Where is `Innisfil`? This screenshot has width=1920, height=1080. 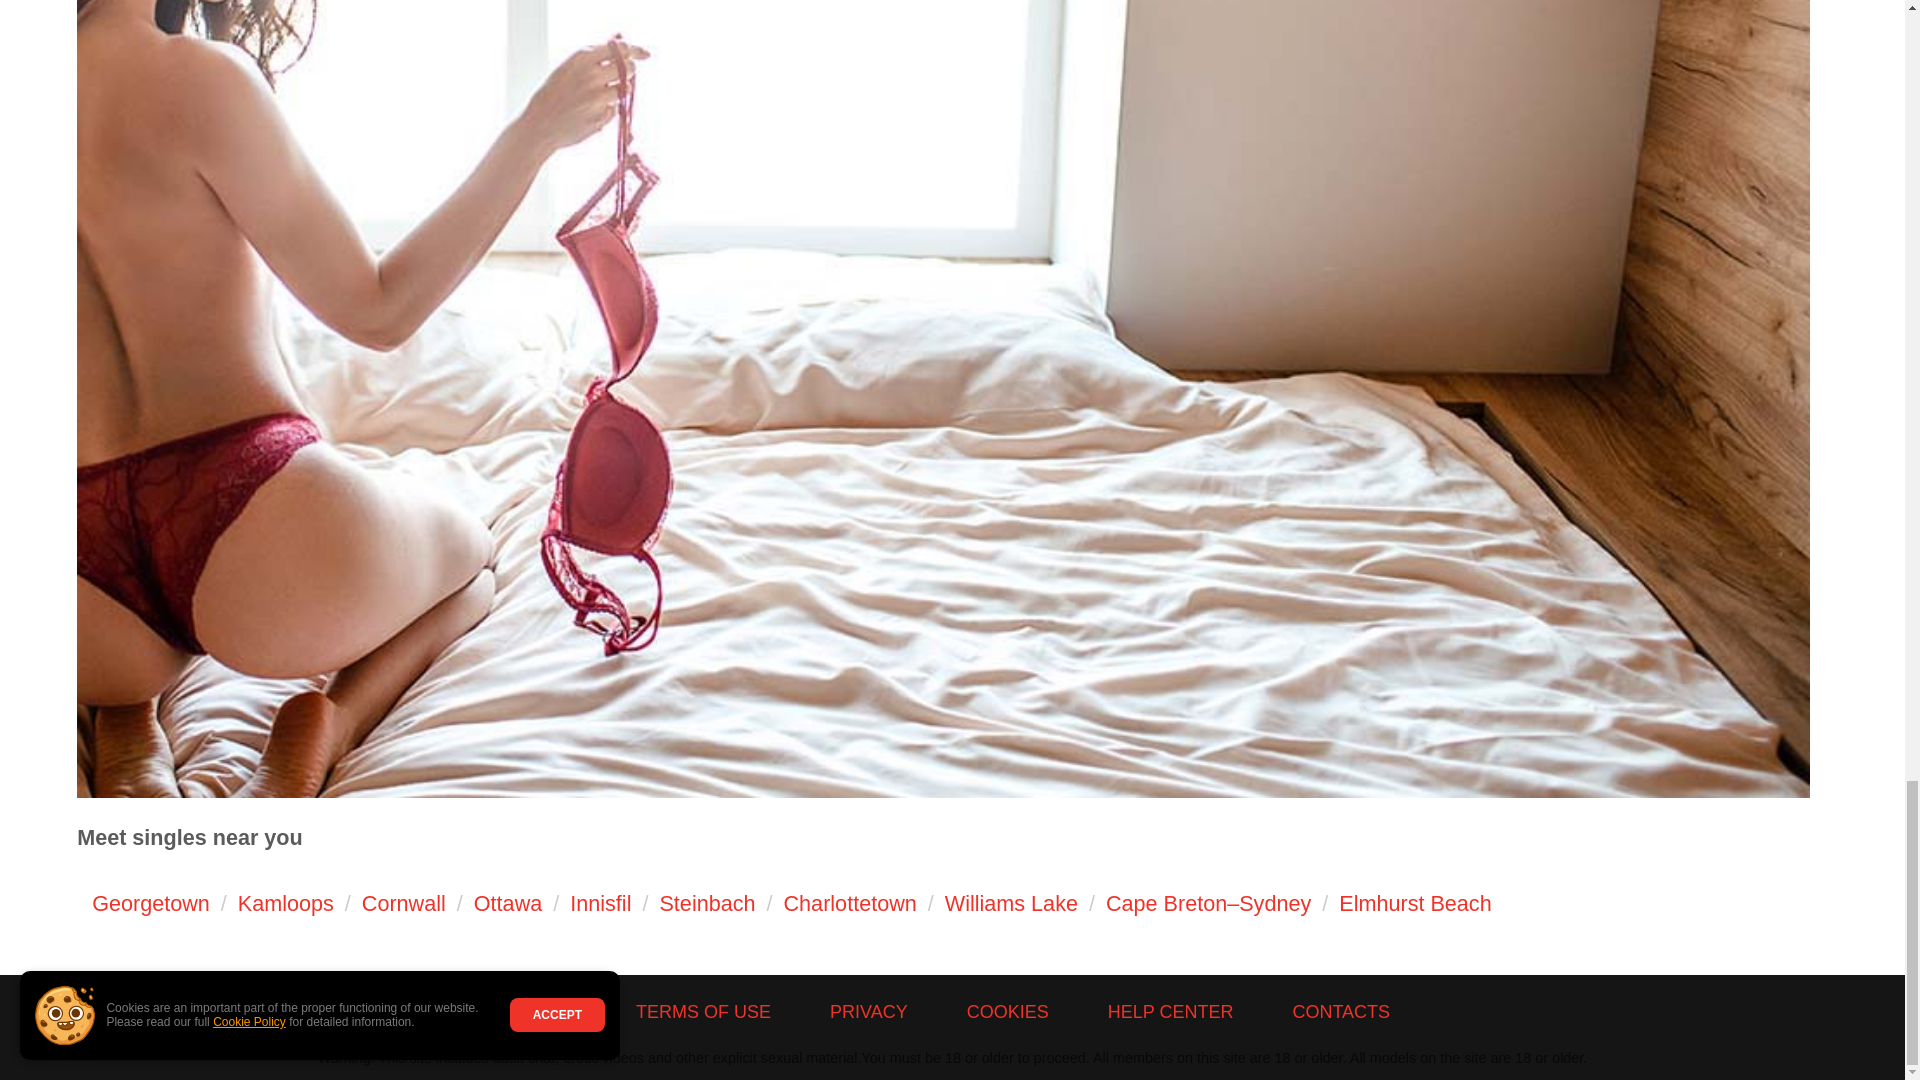
Innisfil is located at coordinates (600, 903).